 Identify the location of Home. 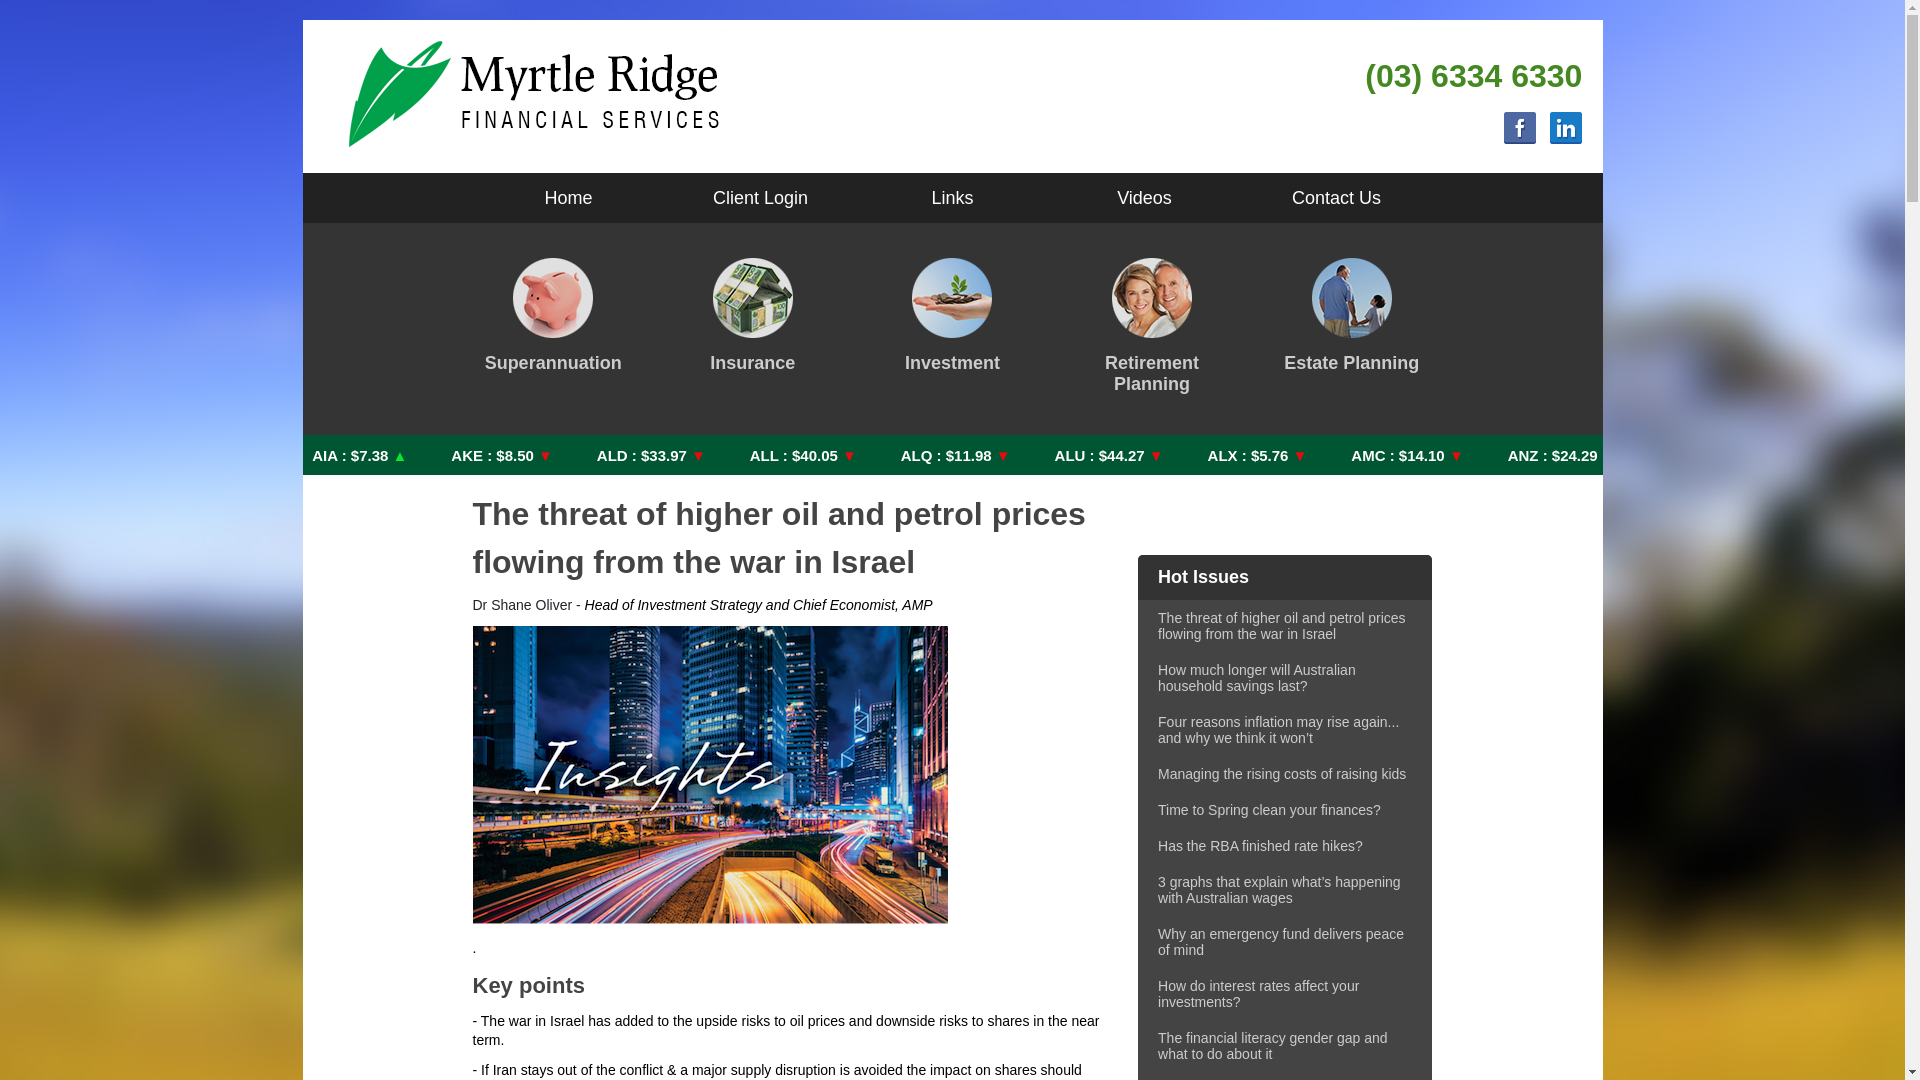
(568, 198).